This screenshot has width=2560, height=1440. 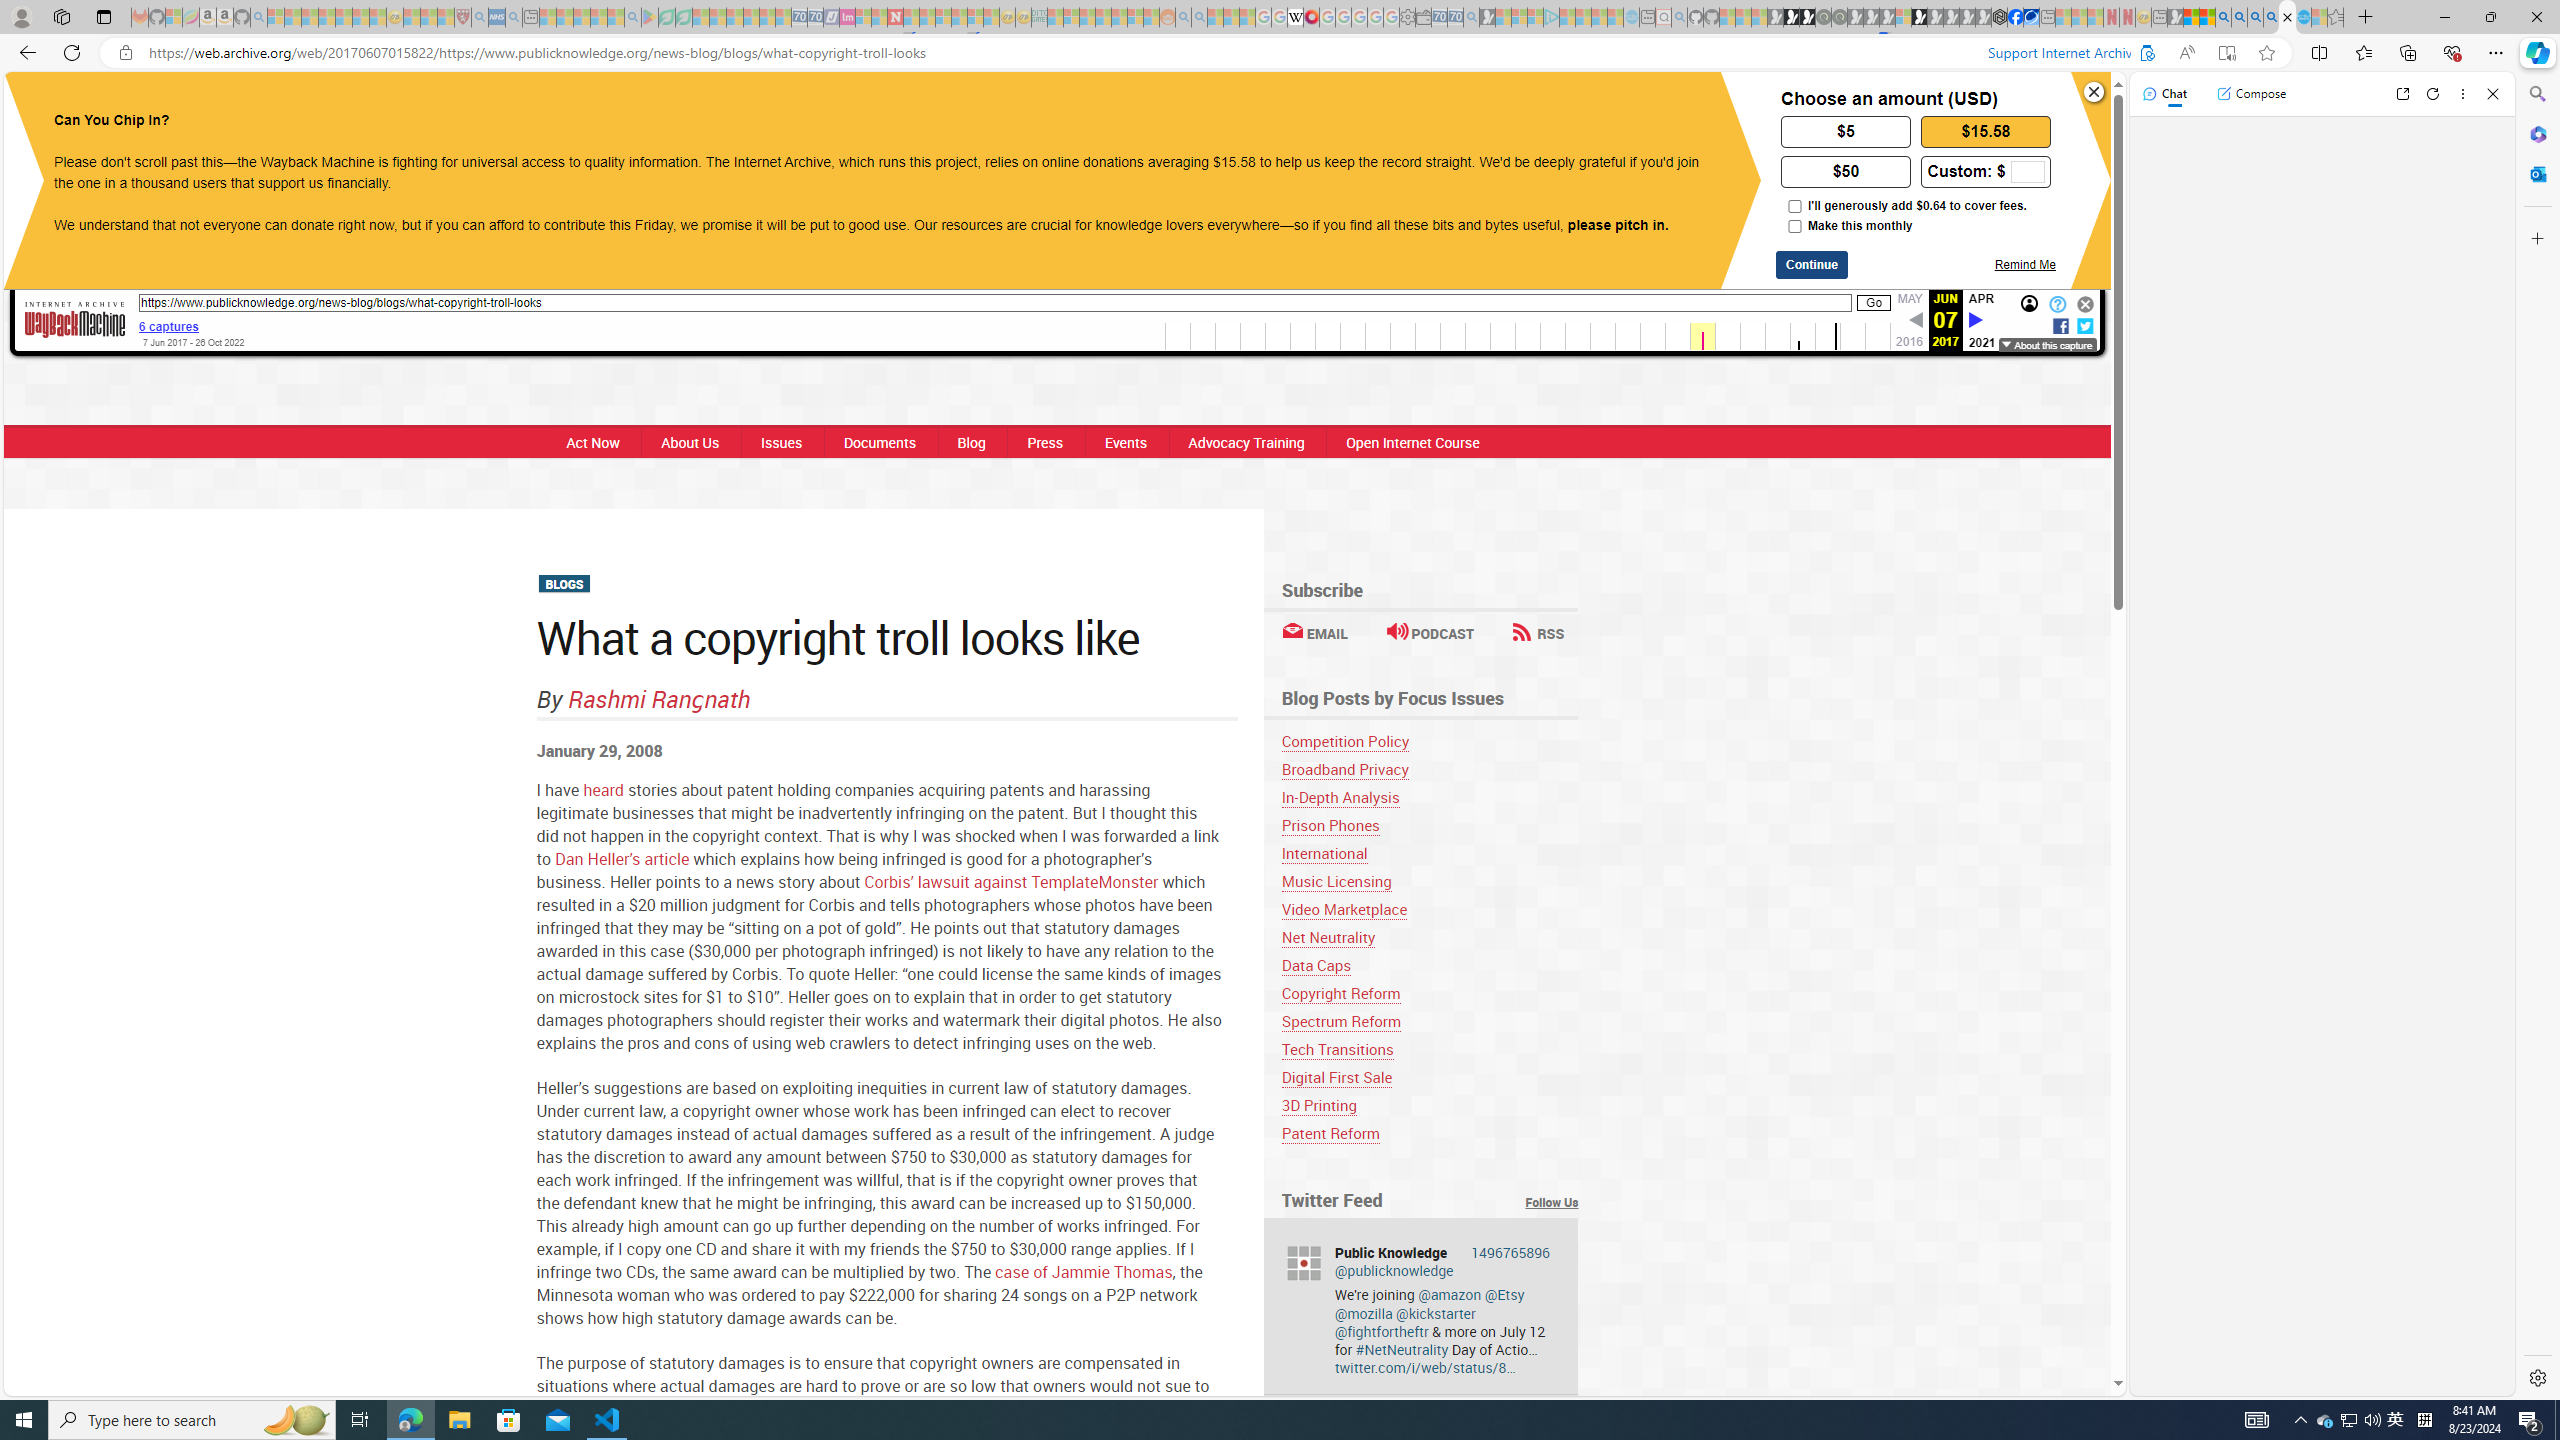 I want to click on github - Search - Sleeping, so click(x=1679, y=17).